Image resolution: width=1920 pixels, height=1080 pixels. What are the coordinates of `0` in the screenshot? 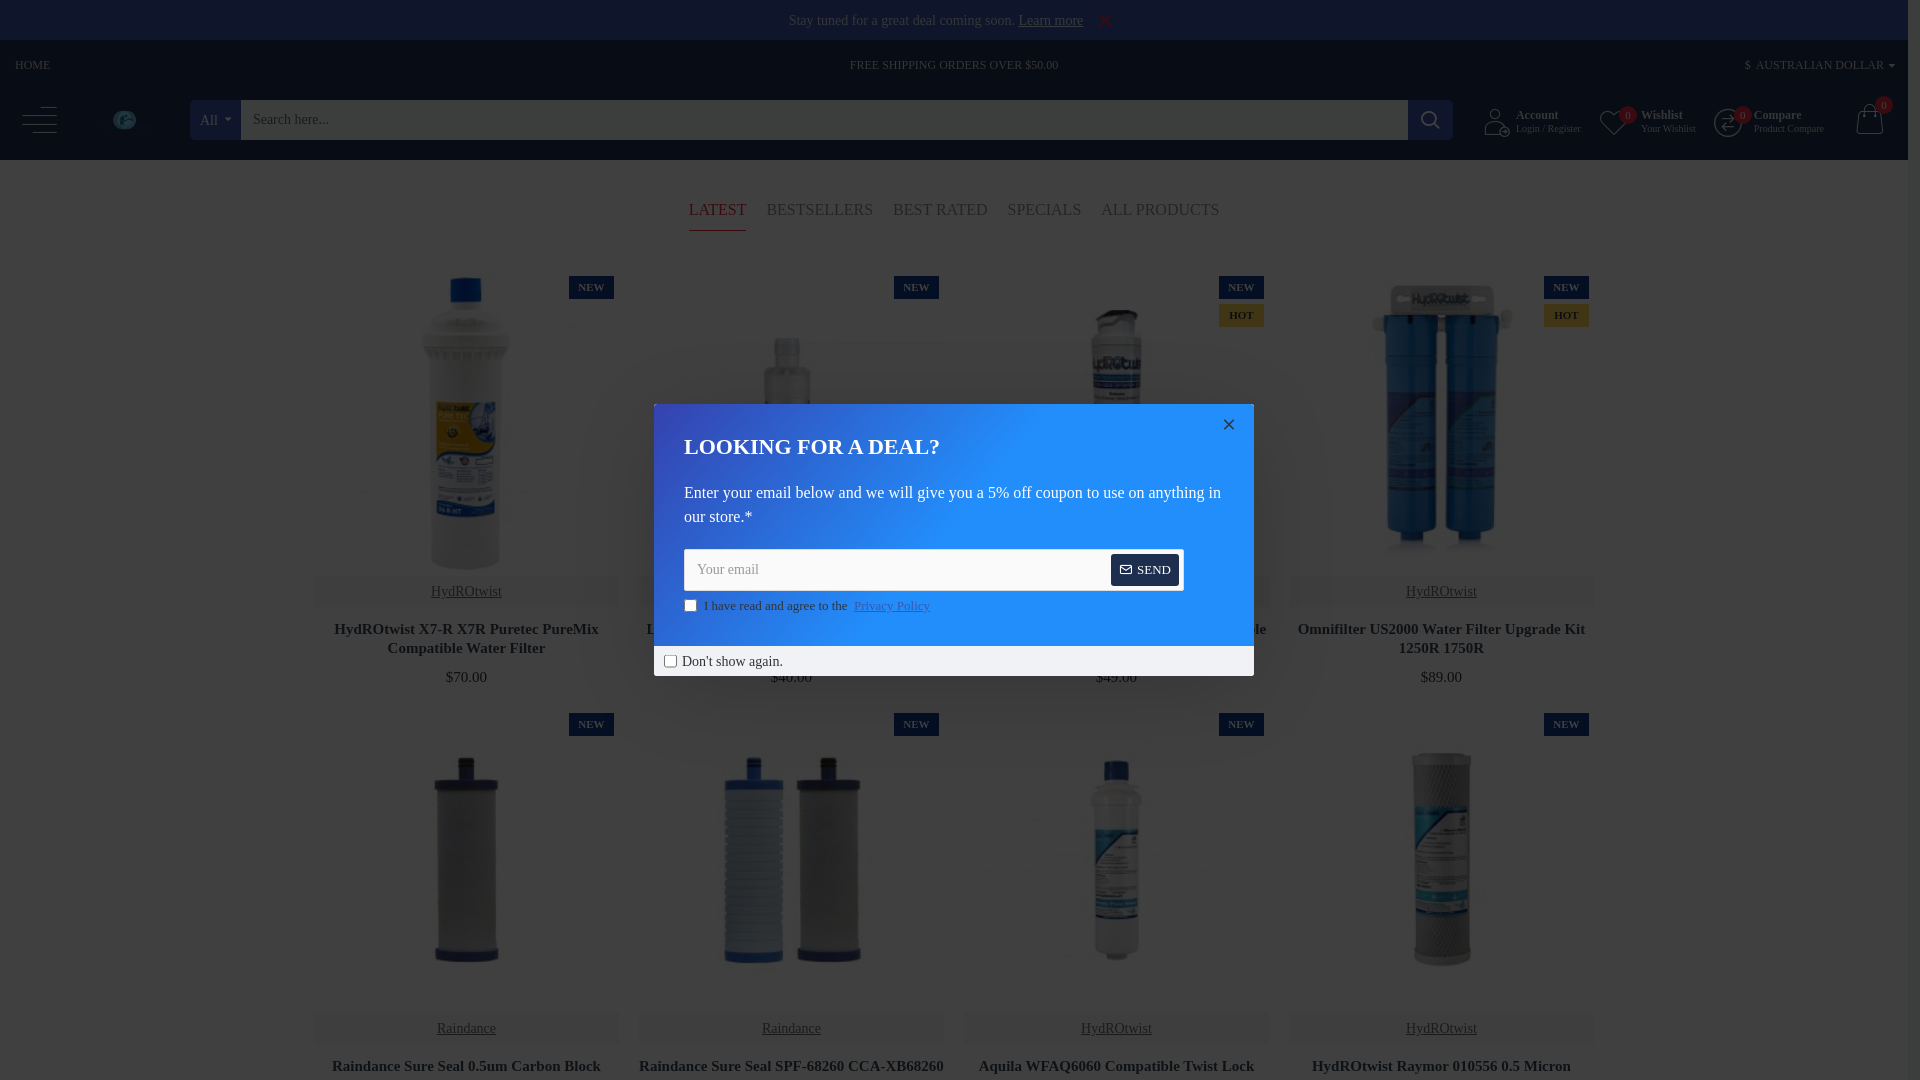 It's located at (1868, 120).